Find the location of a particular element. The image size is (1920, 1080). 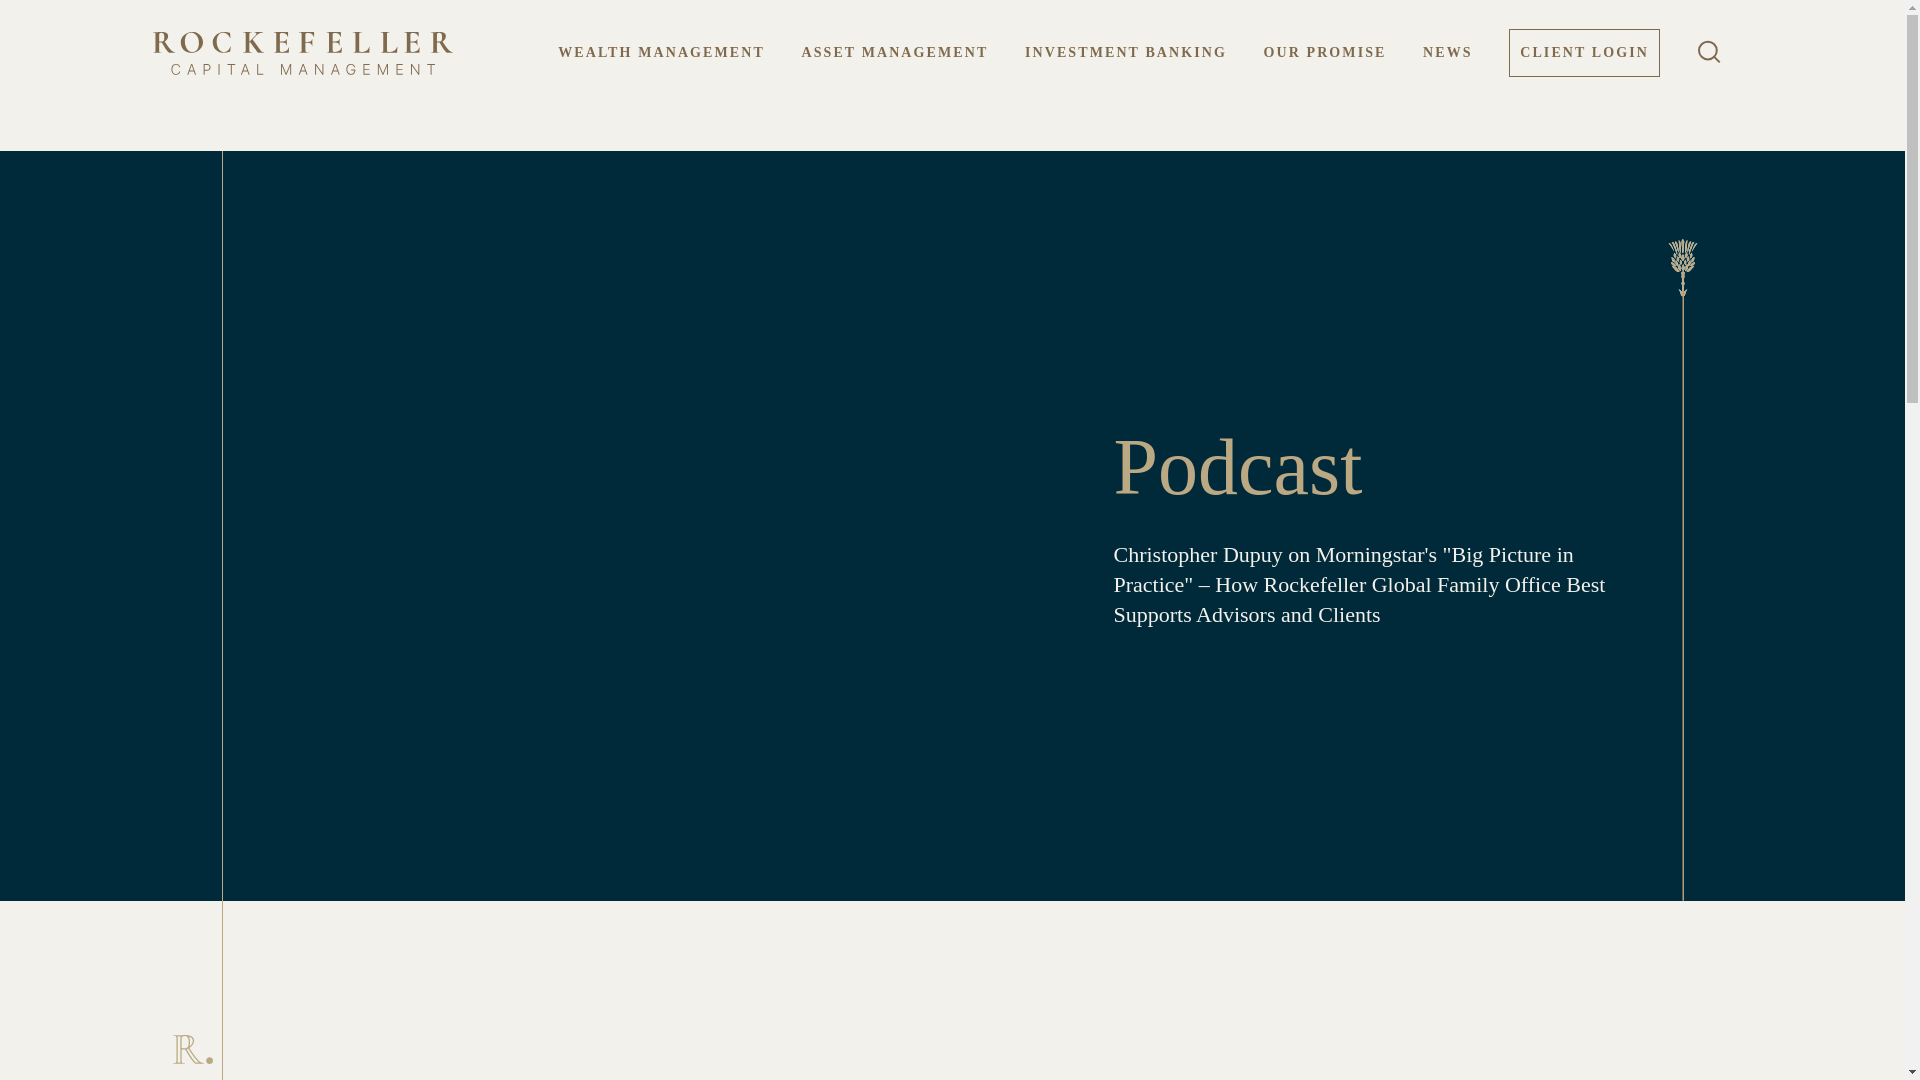

ASSET MANAGEMENT is located at coordinates (894, 52).